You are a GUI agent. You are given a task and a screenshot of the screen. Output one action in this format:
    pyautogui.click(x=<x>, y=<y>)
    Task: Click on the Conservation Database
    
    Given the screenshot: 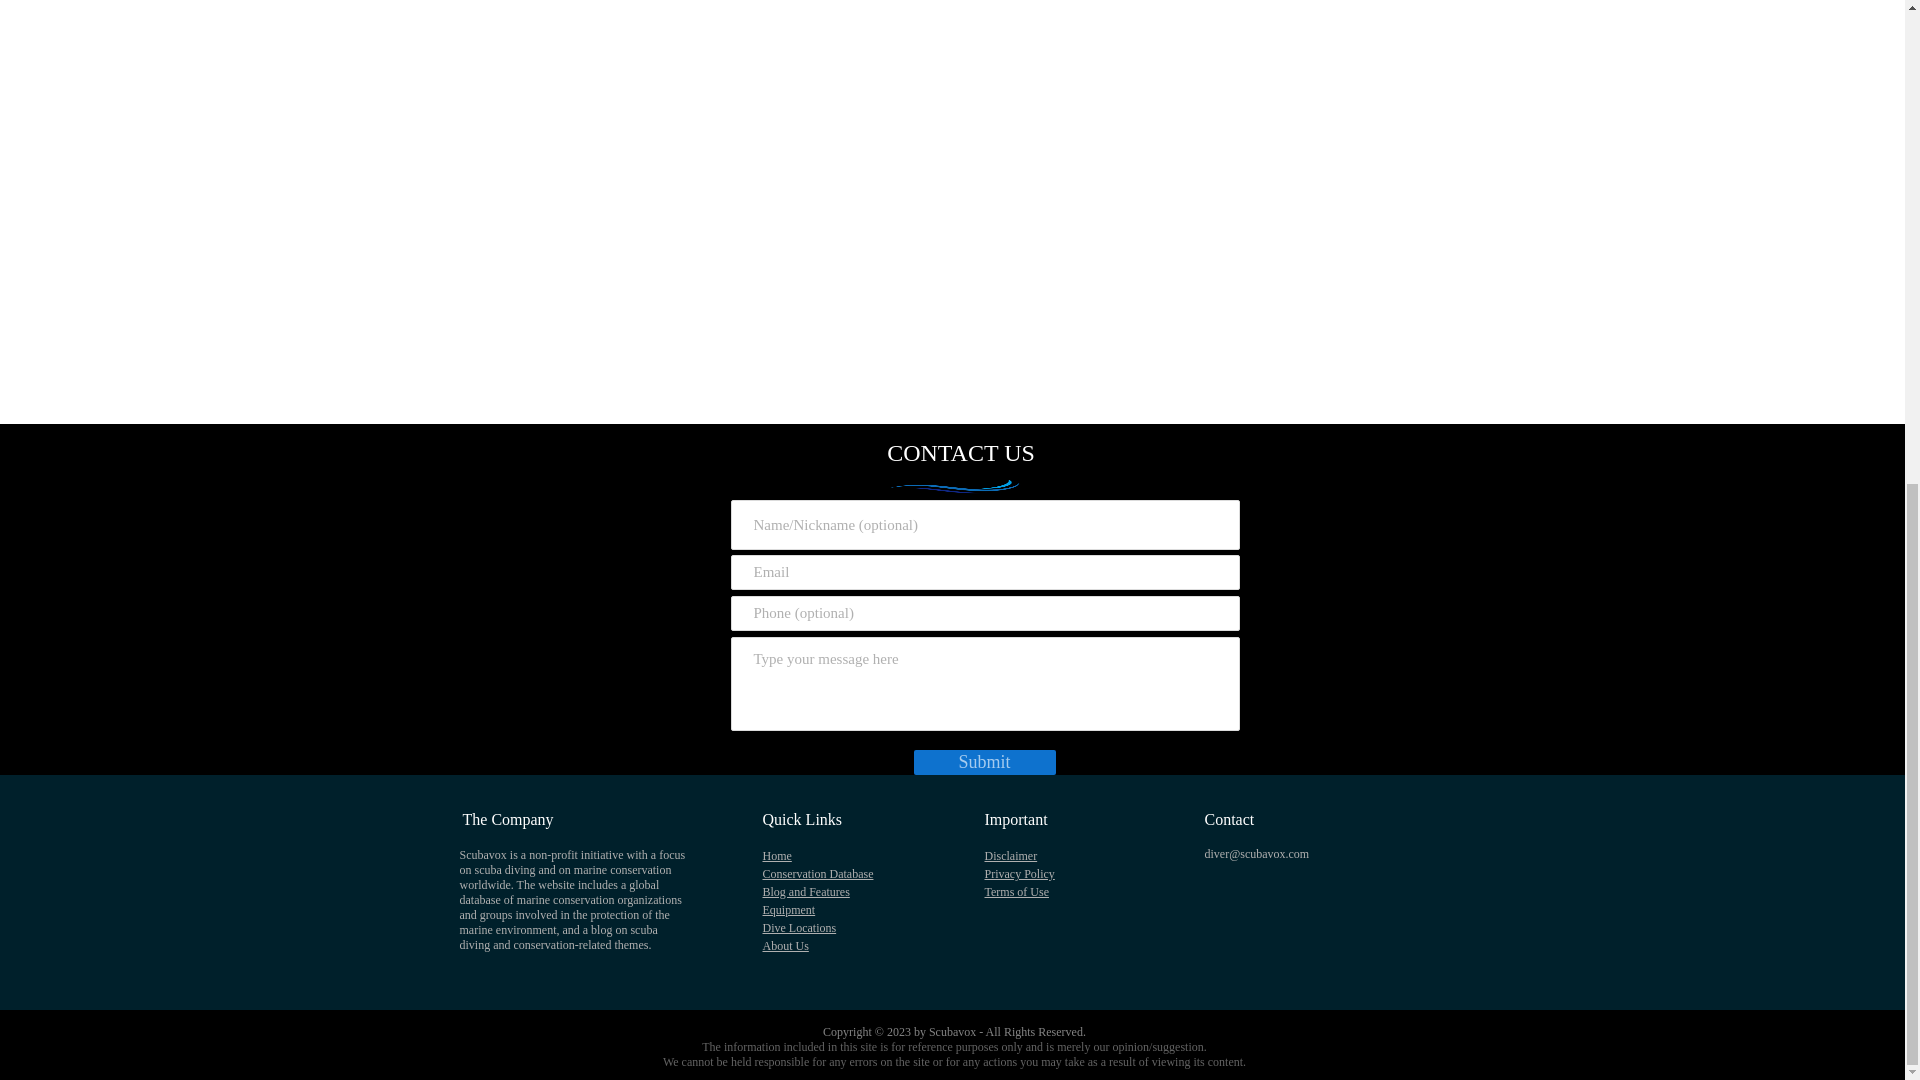 What is the action you would take?
    pyautogui.click(x=818, y=874)
    